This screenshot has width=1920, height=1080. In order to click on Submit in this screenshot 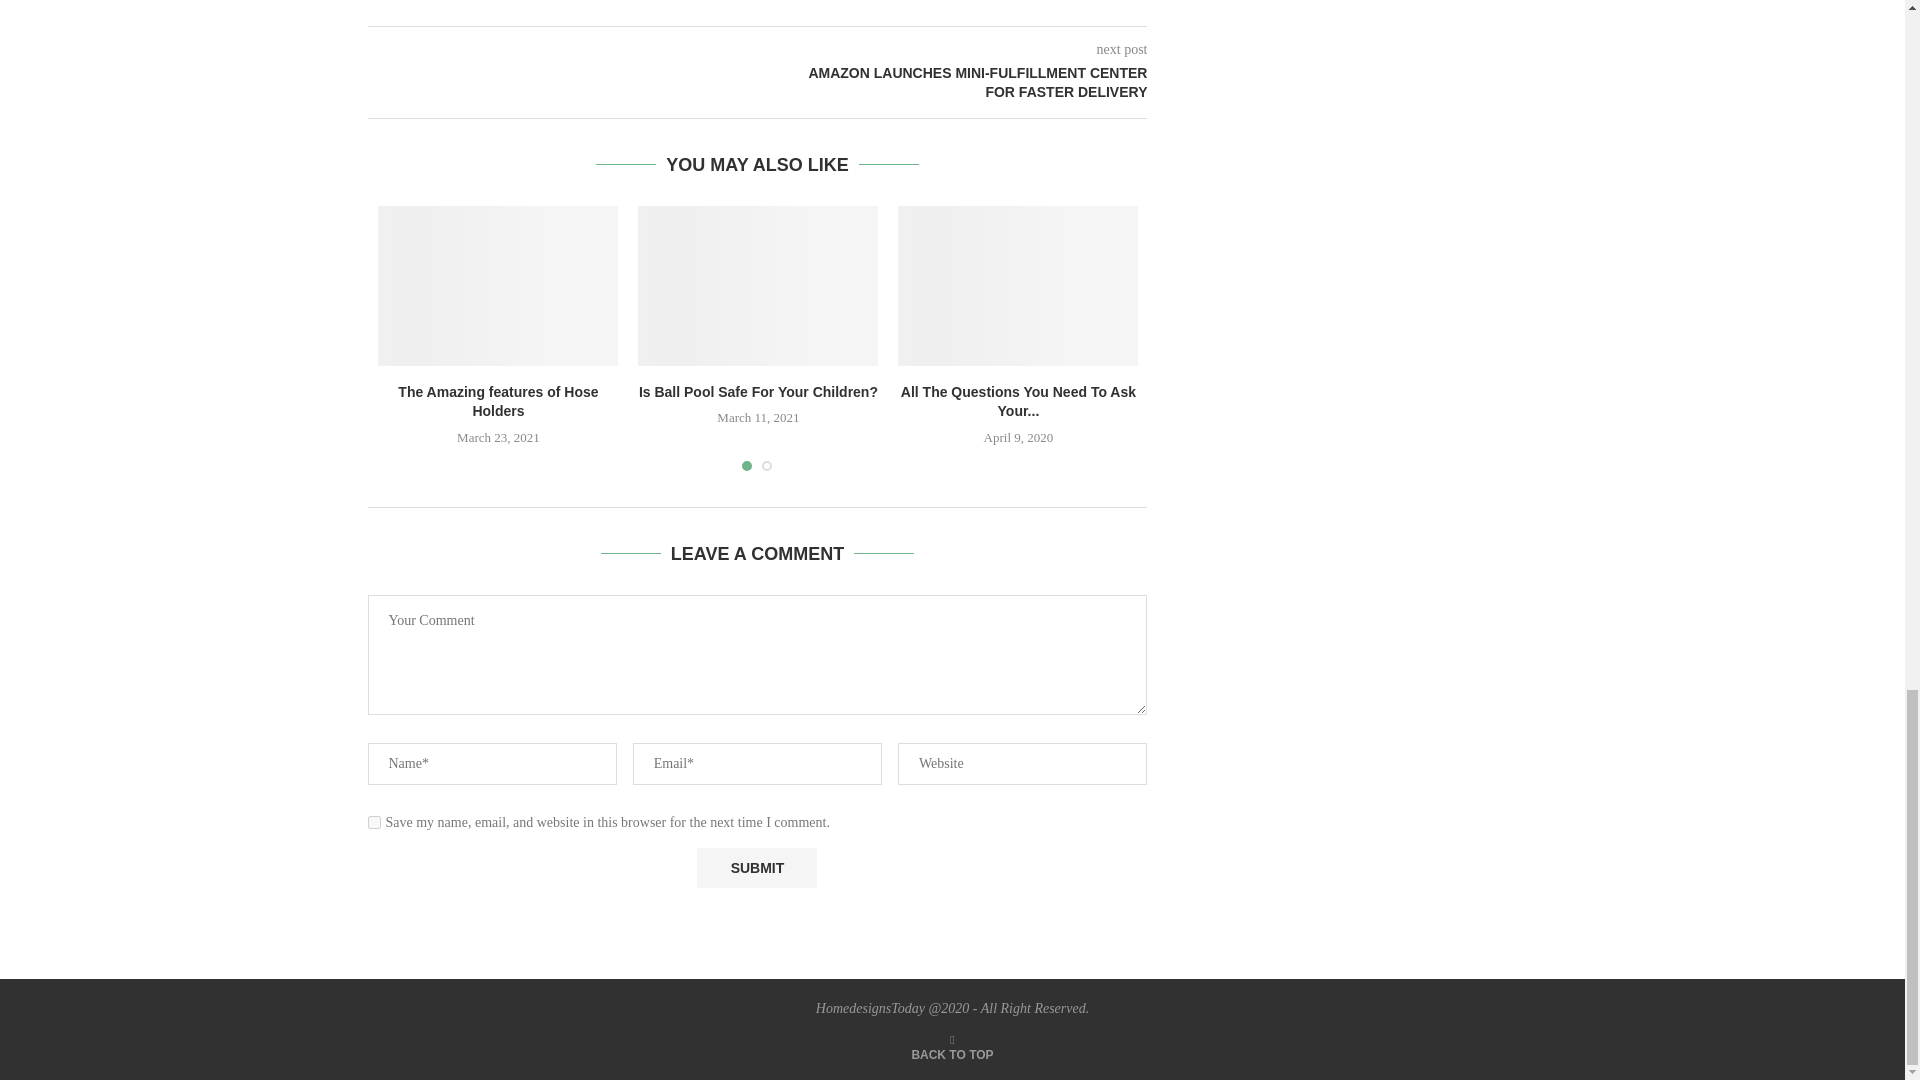, I will do `click(756, 867)`.